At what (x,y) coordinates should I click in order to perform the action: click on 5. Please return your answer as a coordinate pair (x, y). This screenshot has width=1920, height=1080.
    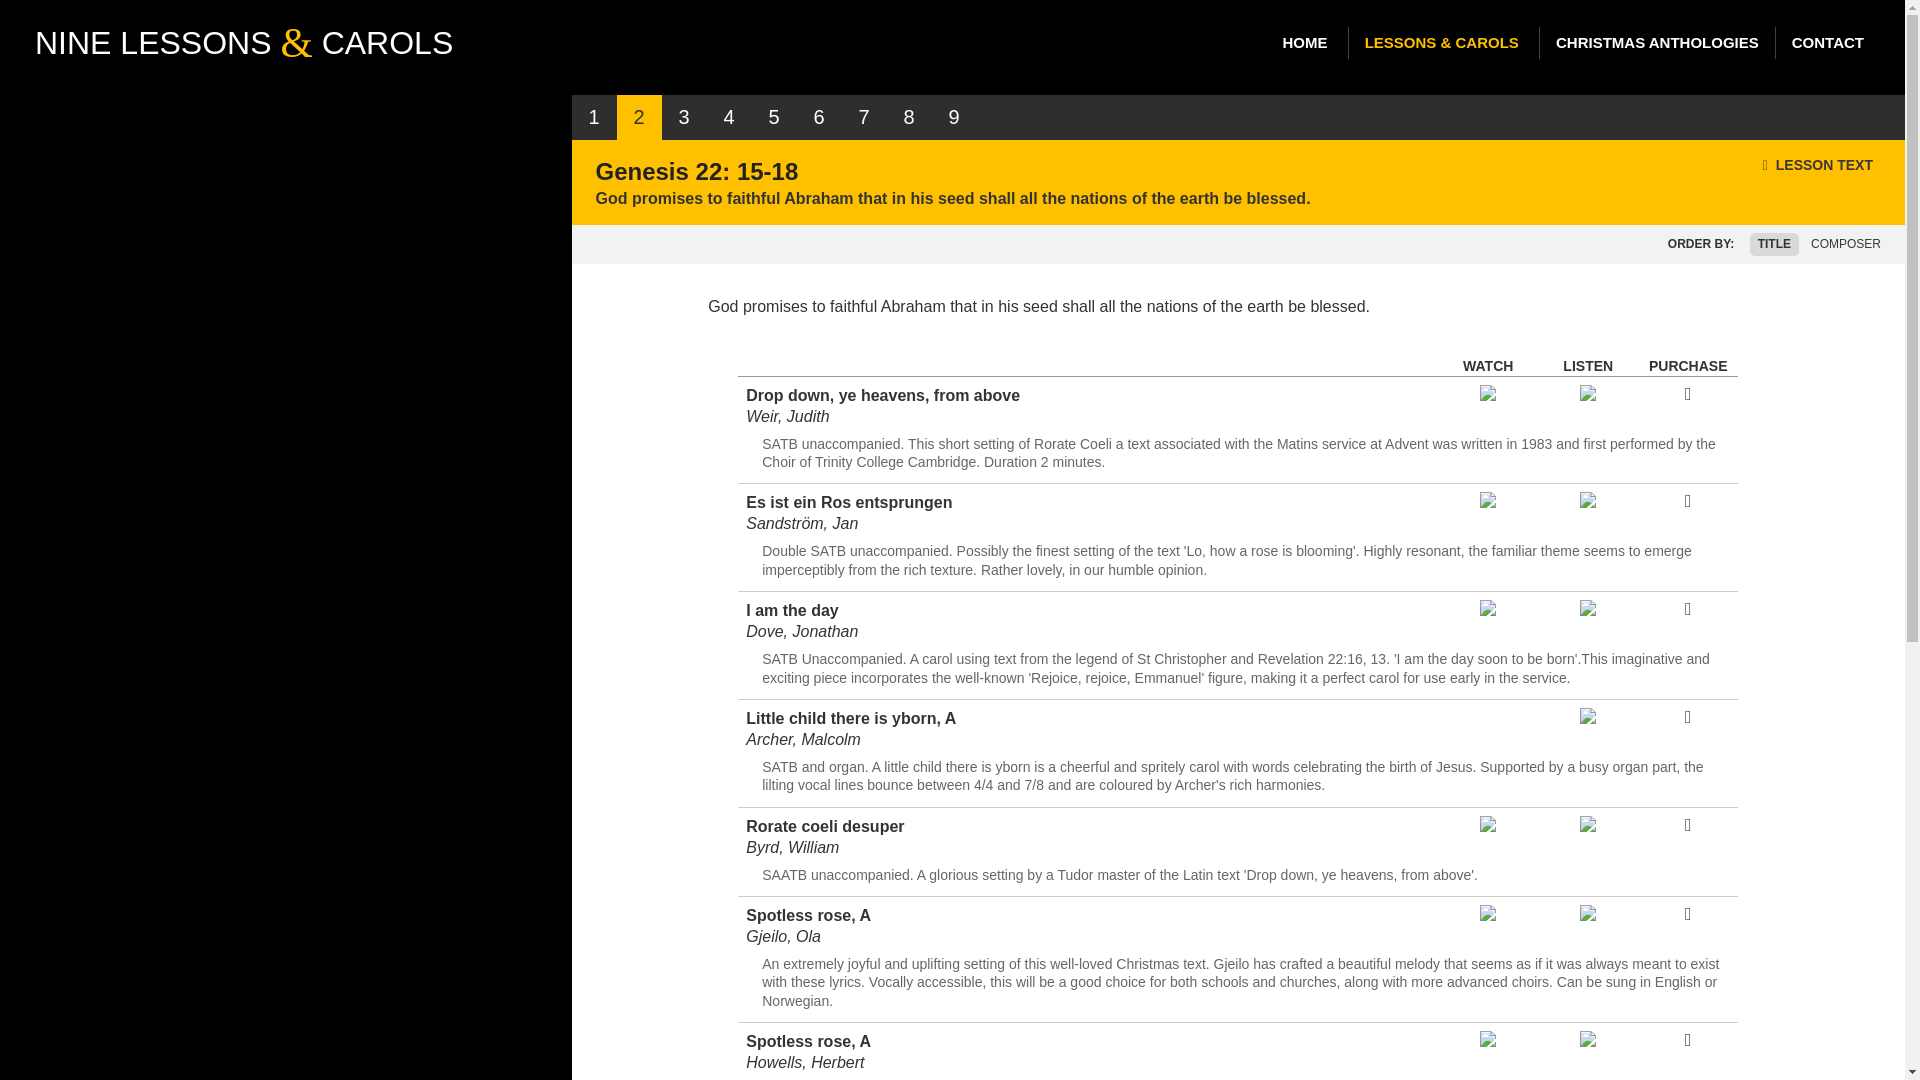
    Looking at the image, I should click on (774, 118).